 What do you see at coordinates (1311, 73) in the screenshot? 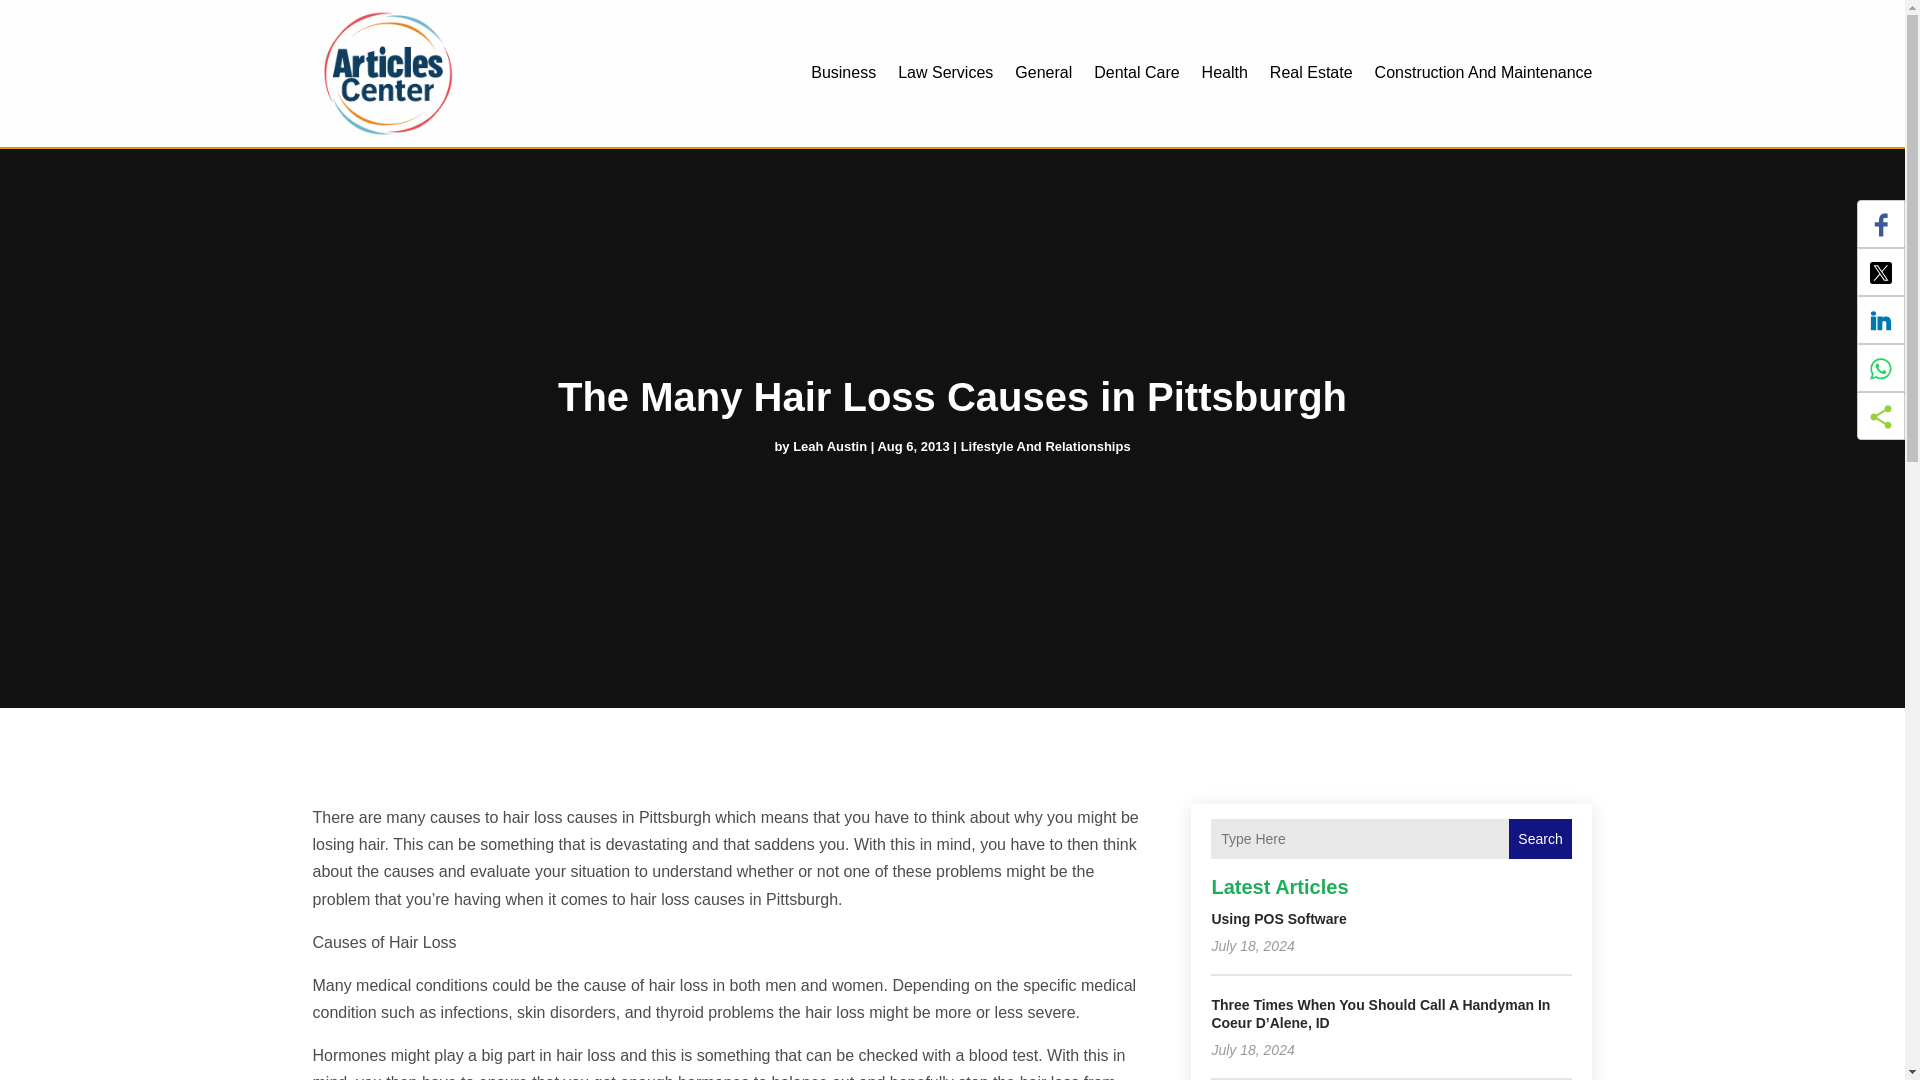
I see `Real Estate` at bounding box center [1311, 73].